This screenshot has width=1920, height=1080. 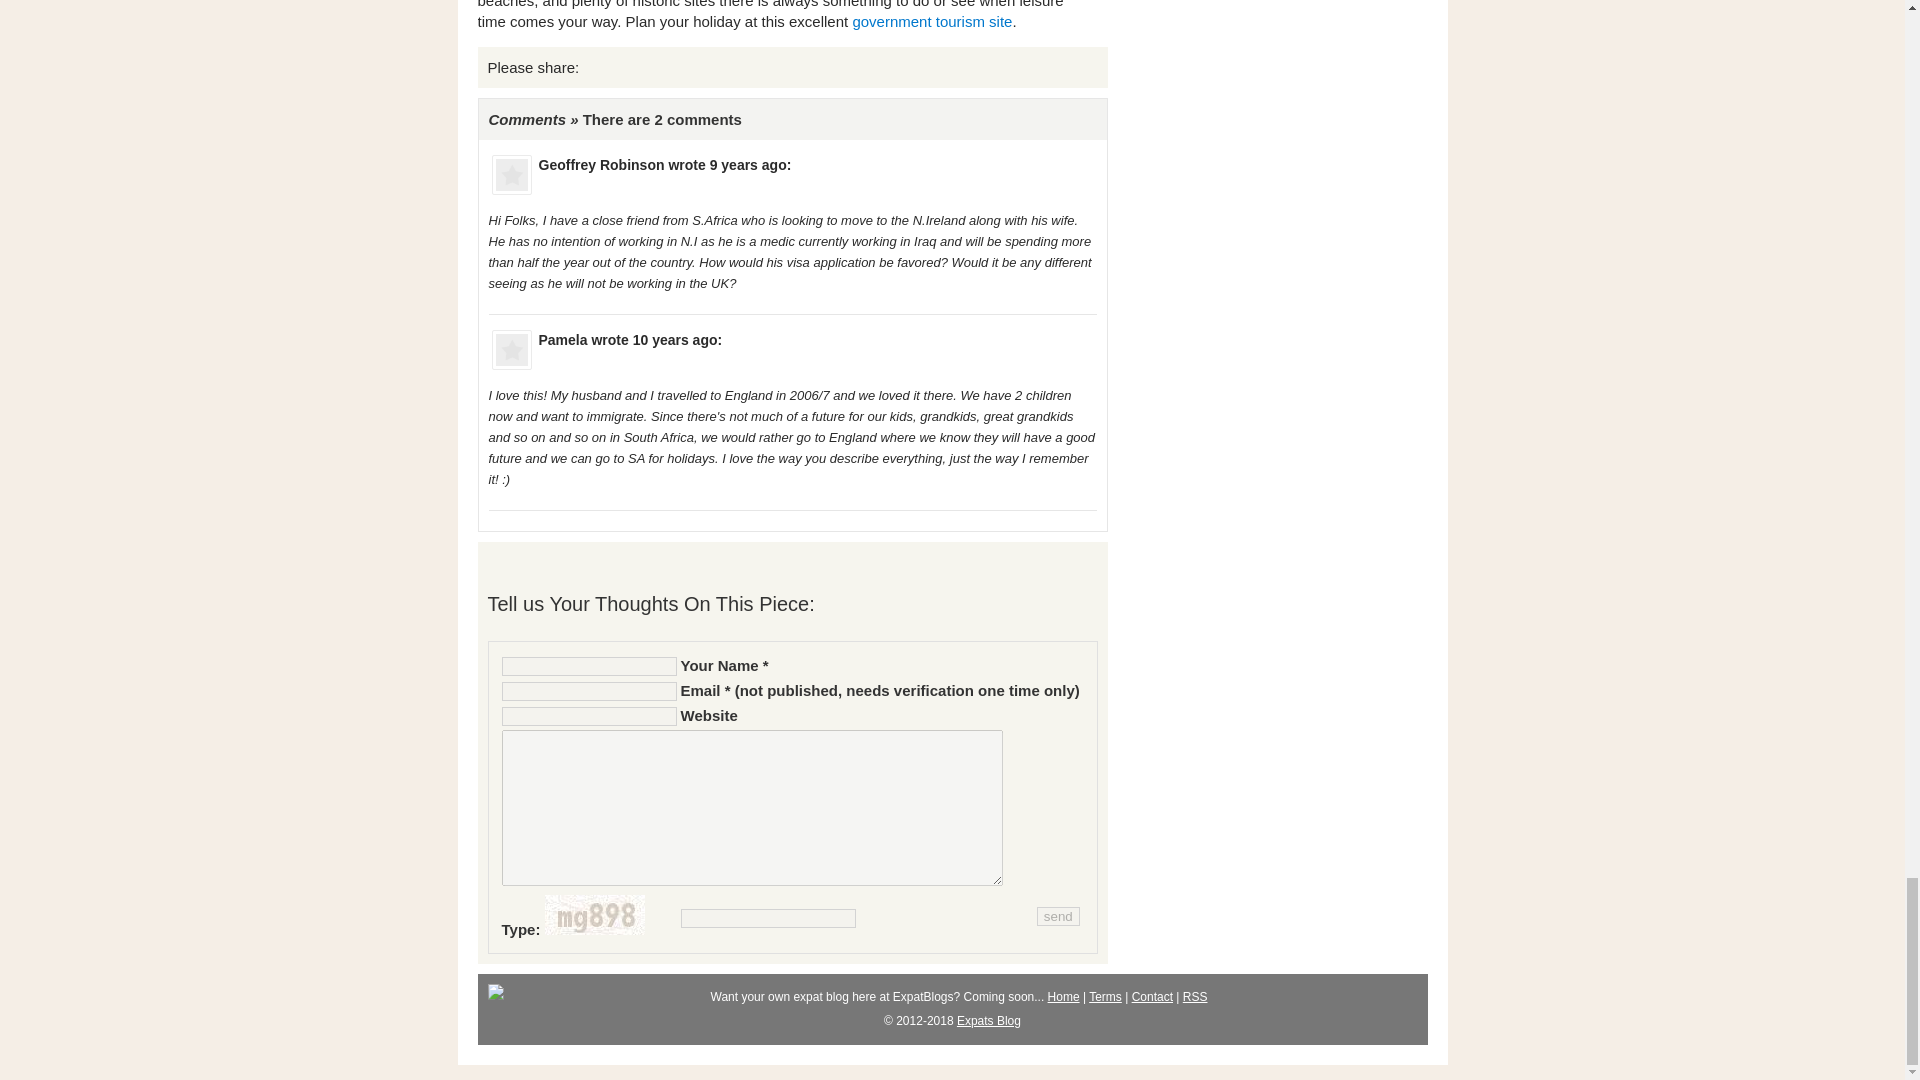 I want to click on government tourism site, so click(x=932, y=21).